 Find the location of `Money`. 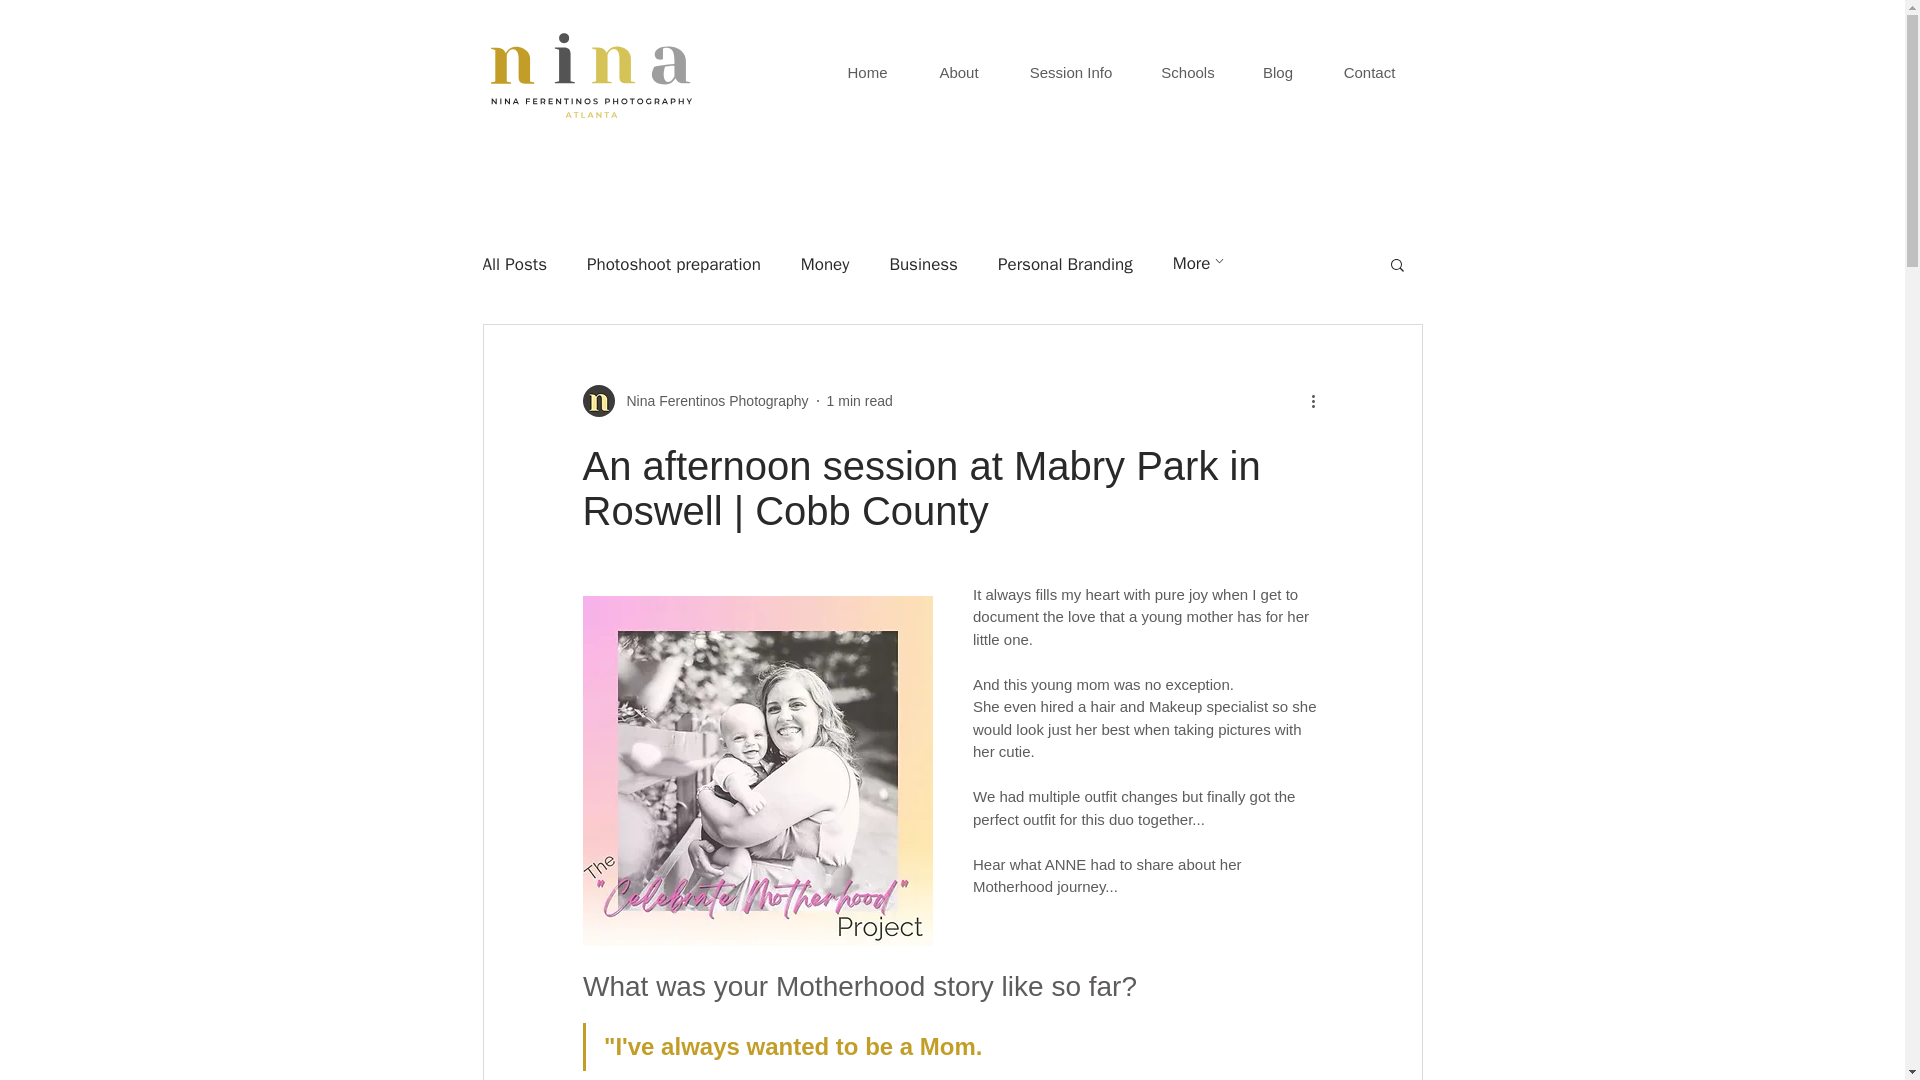

Money is located at coordinates (825, 263).